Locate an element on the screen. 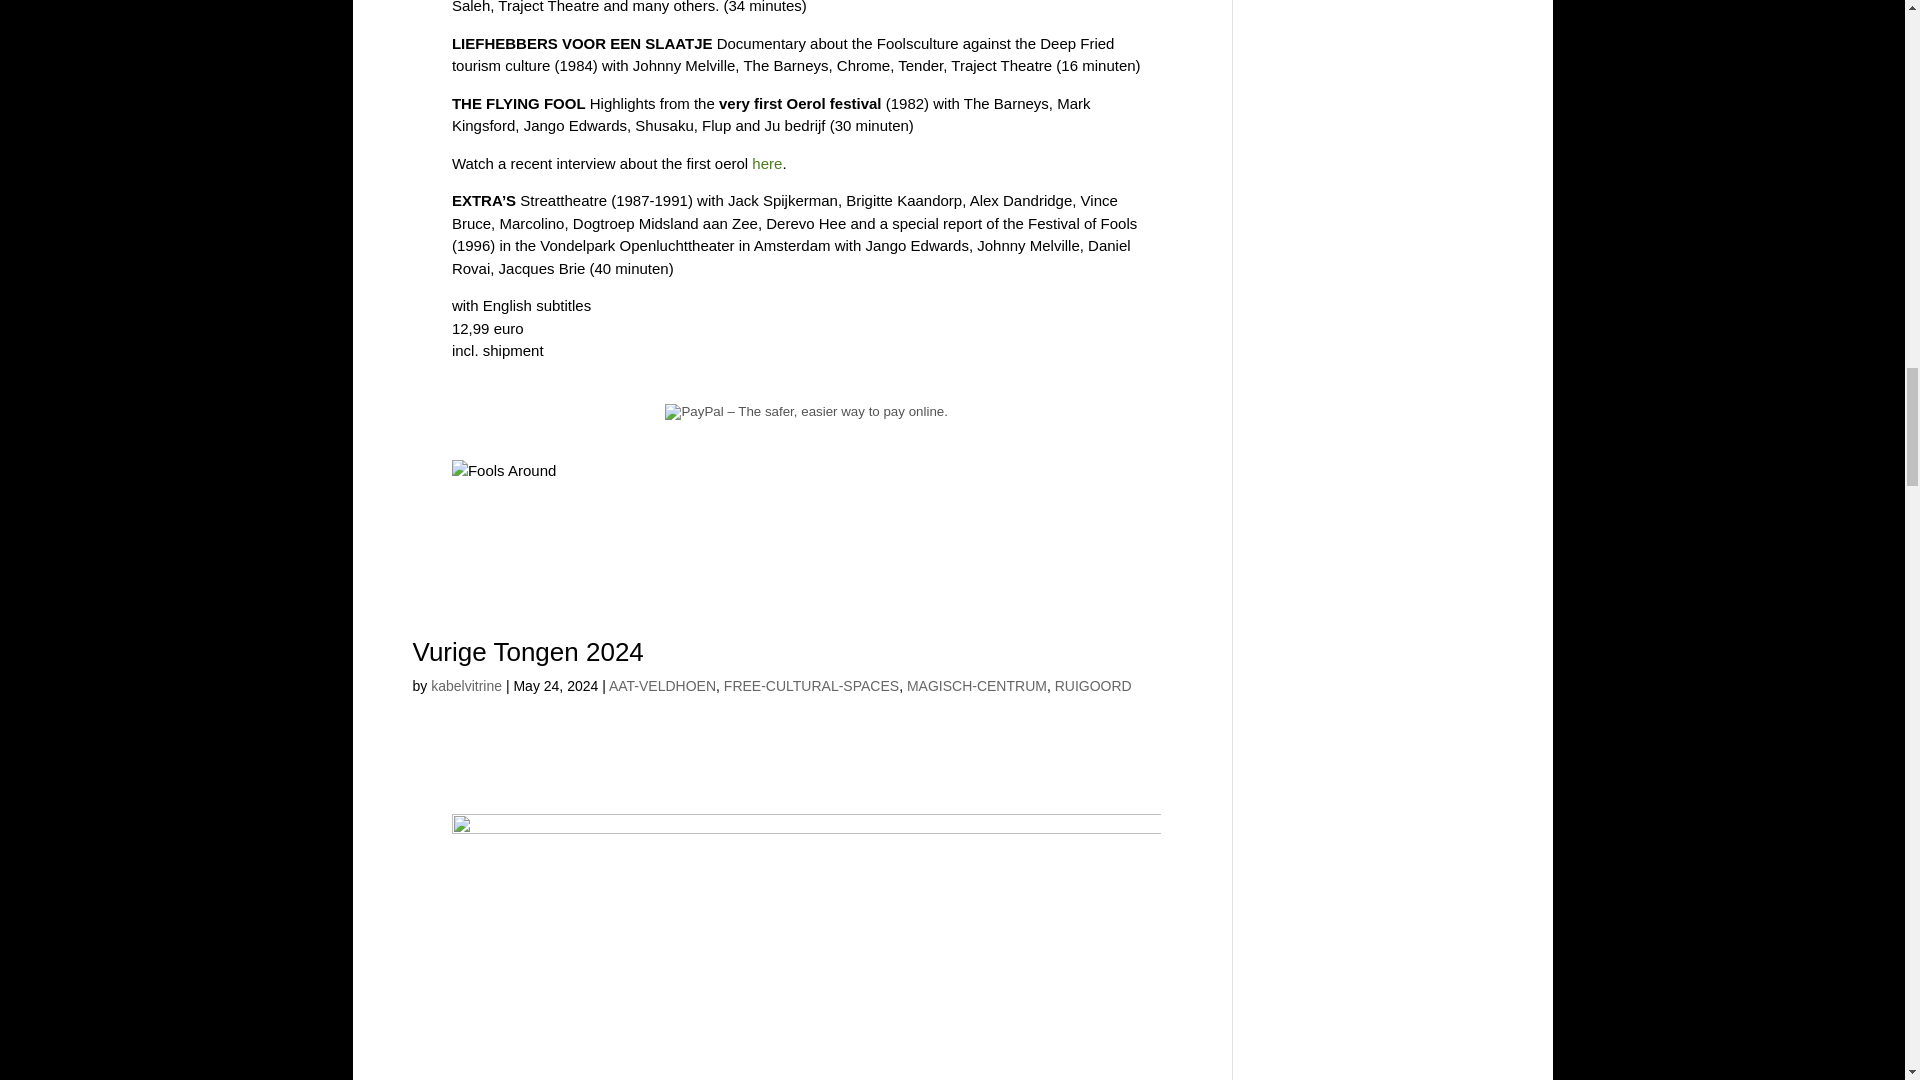  Vurige Tongen 2024 is located at coordinates (528, 652).